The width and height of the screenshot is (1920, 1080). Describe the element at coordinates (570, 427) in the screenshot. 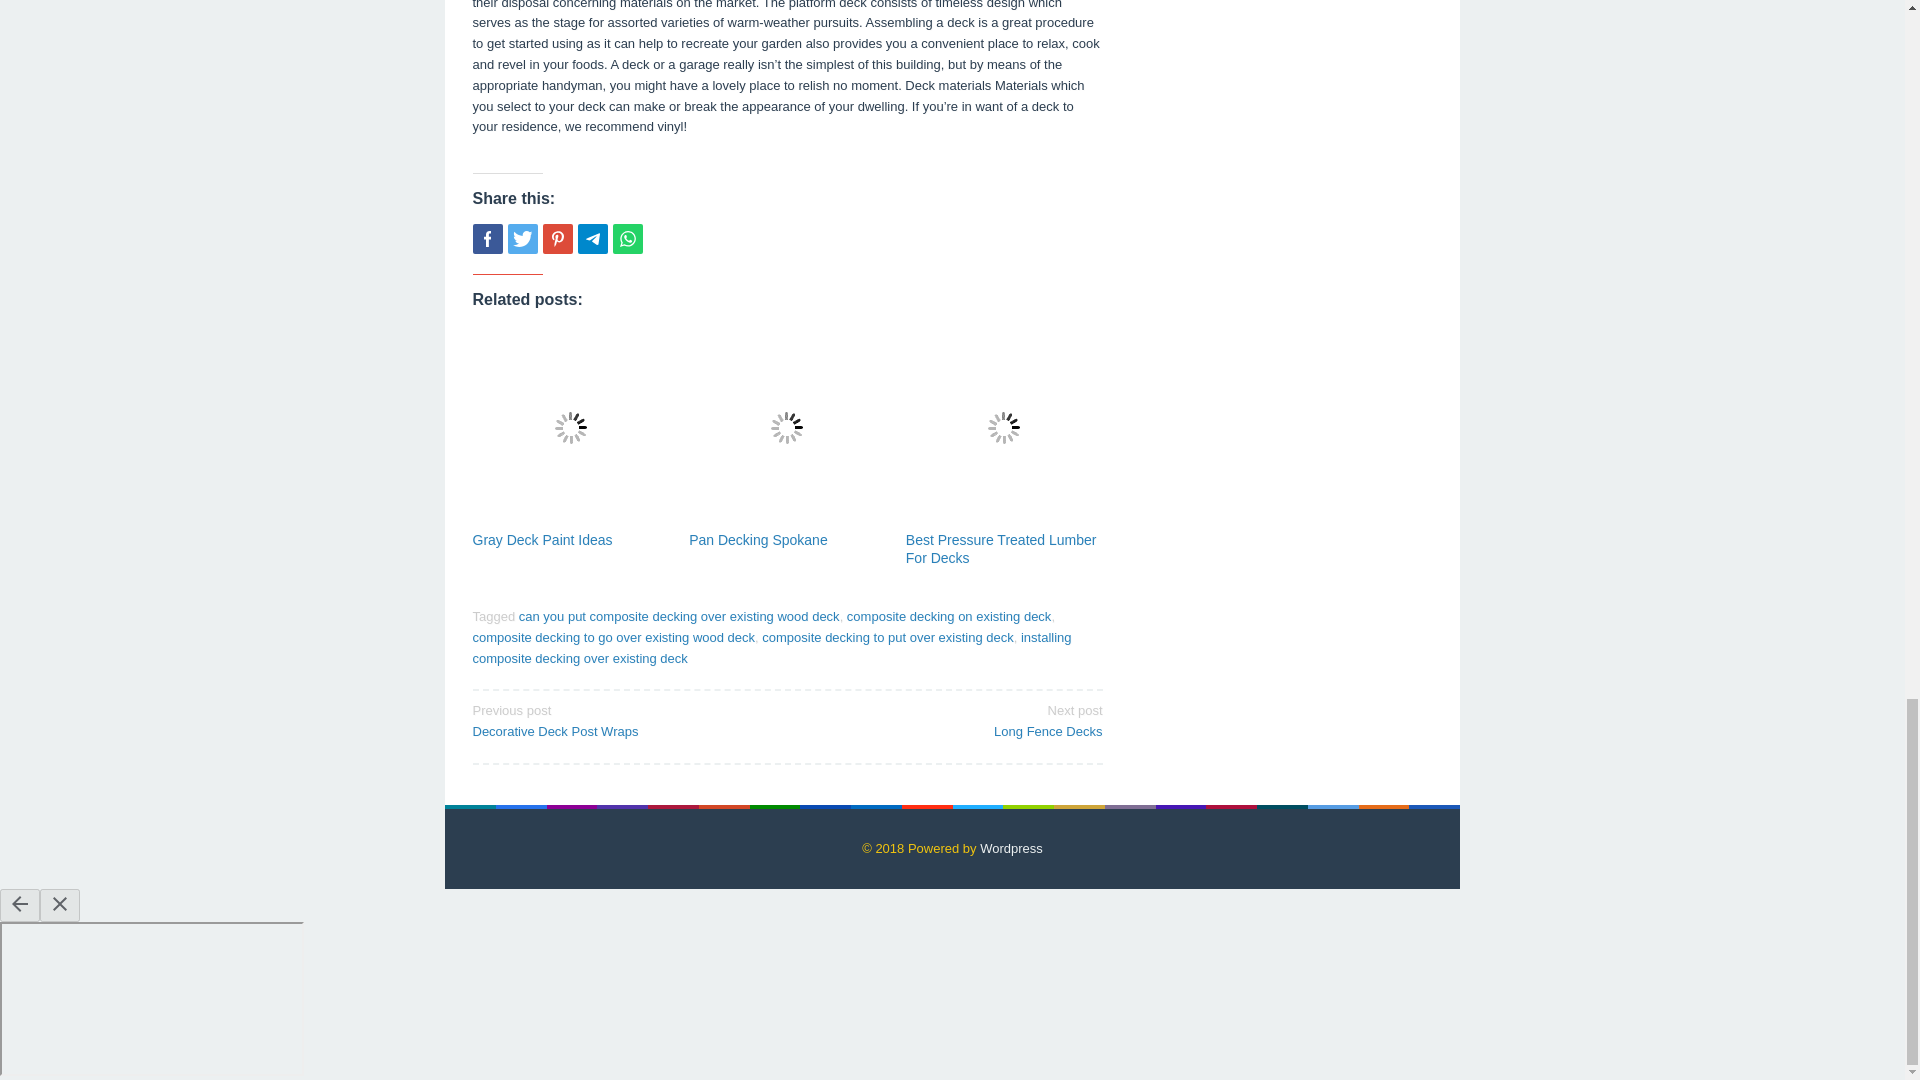

I see `Permalink to: Gray Deck Paint Ideas` at that location.